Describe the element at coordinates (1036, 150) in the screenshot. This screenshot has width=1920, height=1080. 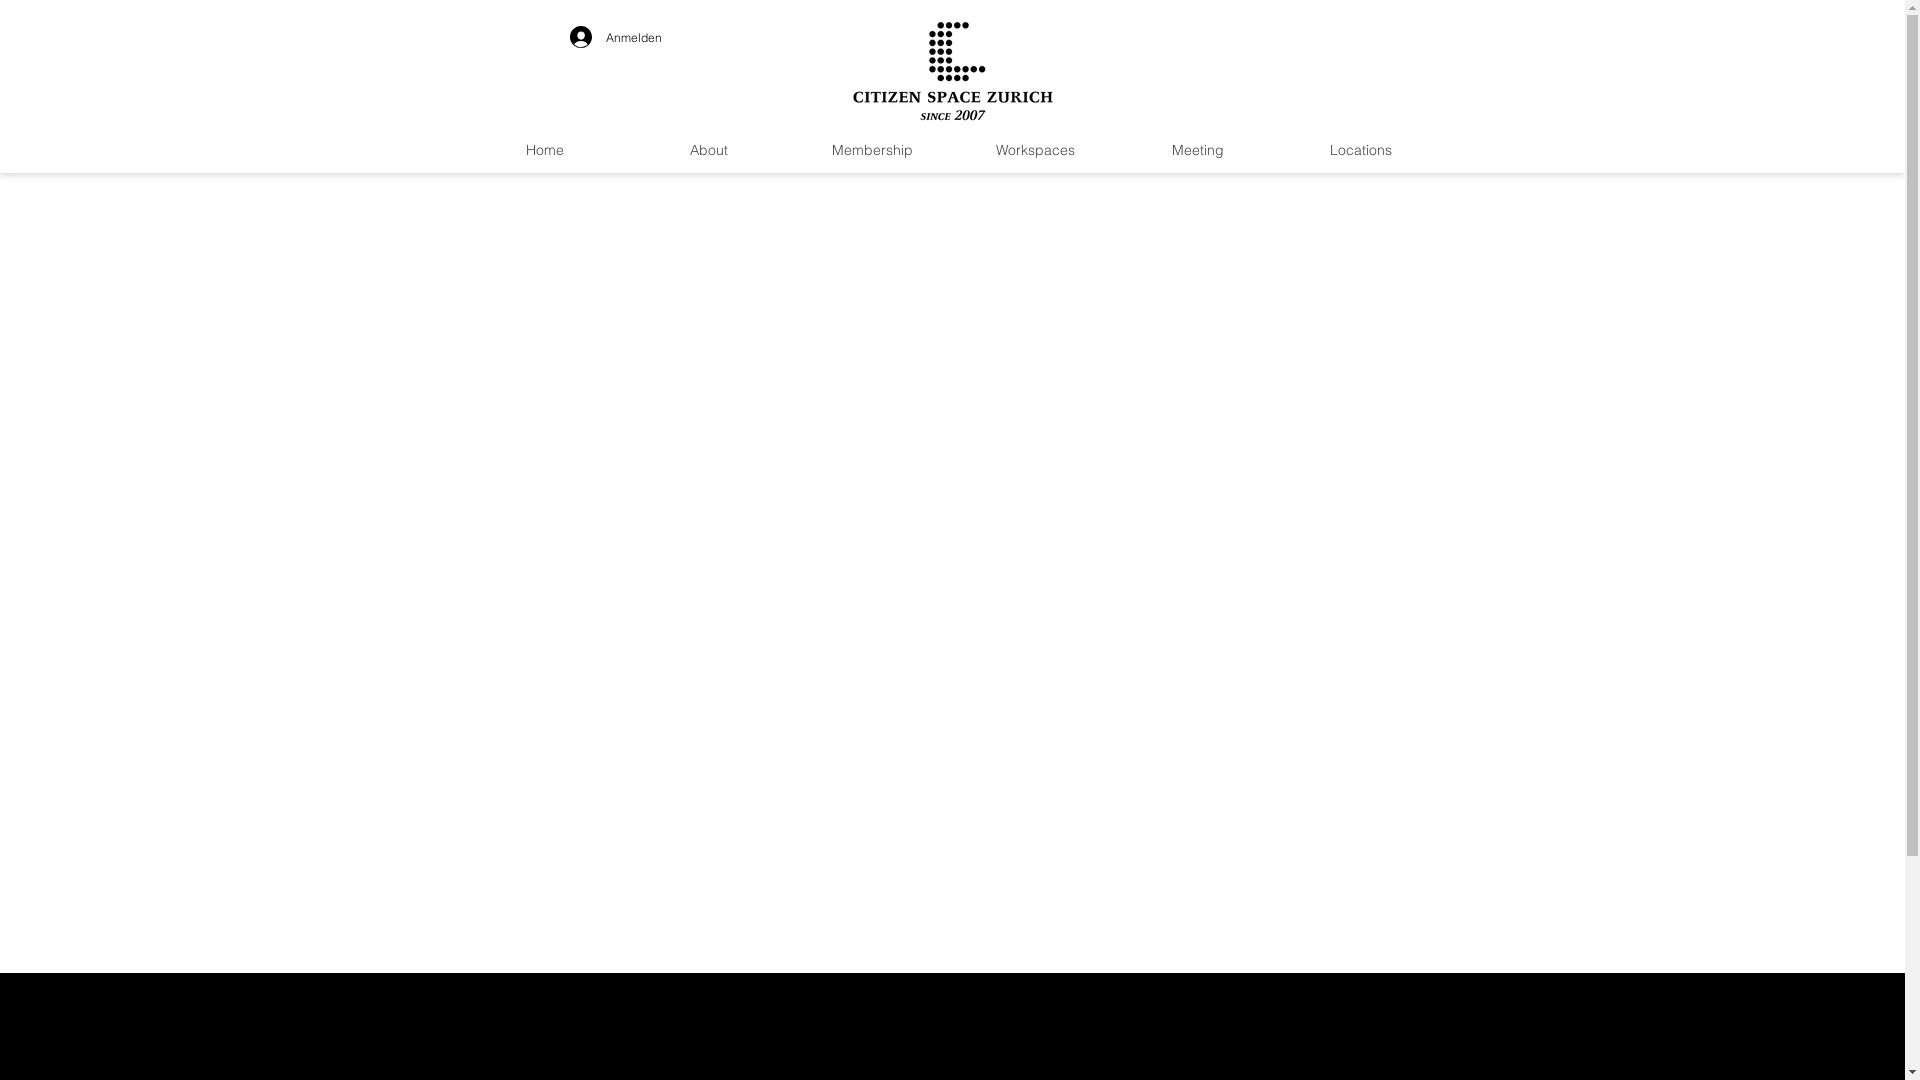
I see `Workspaces` at that location.